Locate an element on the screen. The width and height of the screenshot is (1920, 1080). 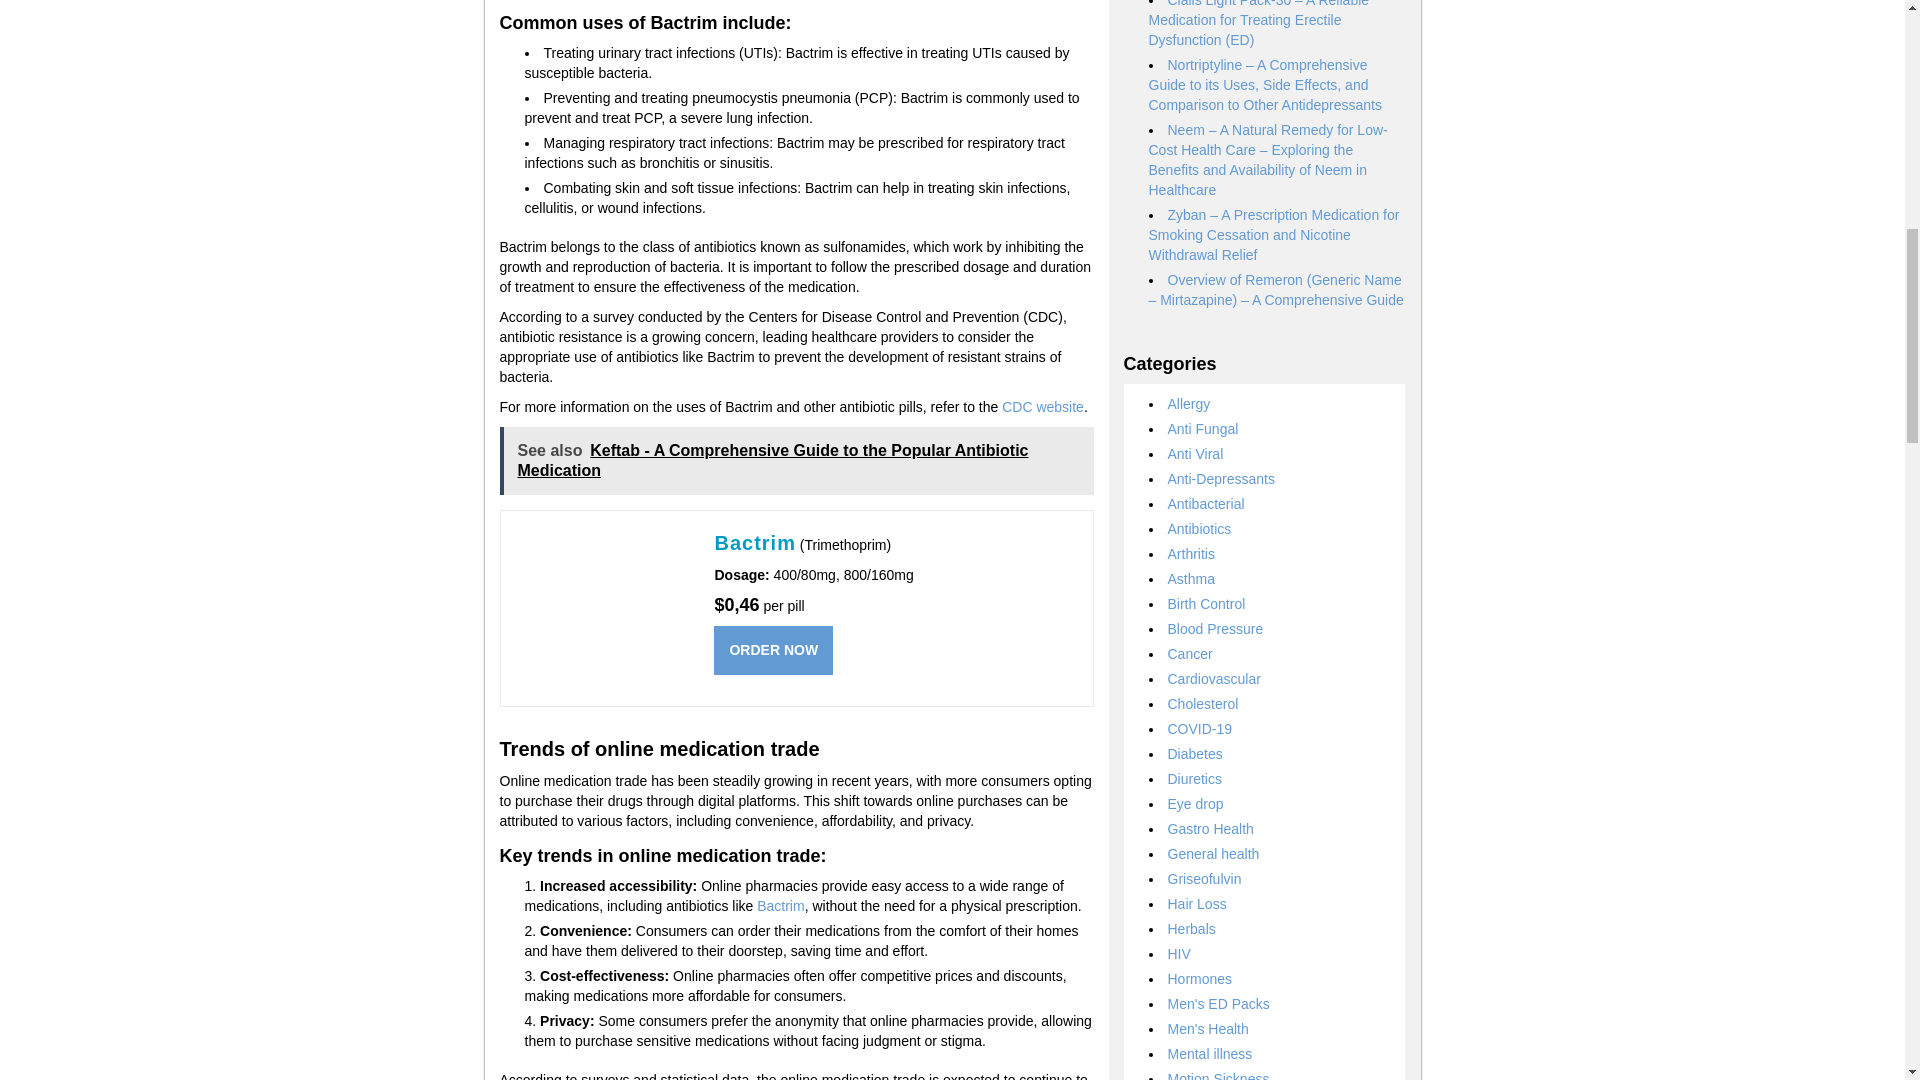
ORDER NOW is located at coordinates (774, 650).